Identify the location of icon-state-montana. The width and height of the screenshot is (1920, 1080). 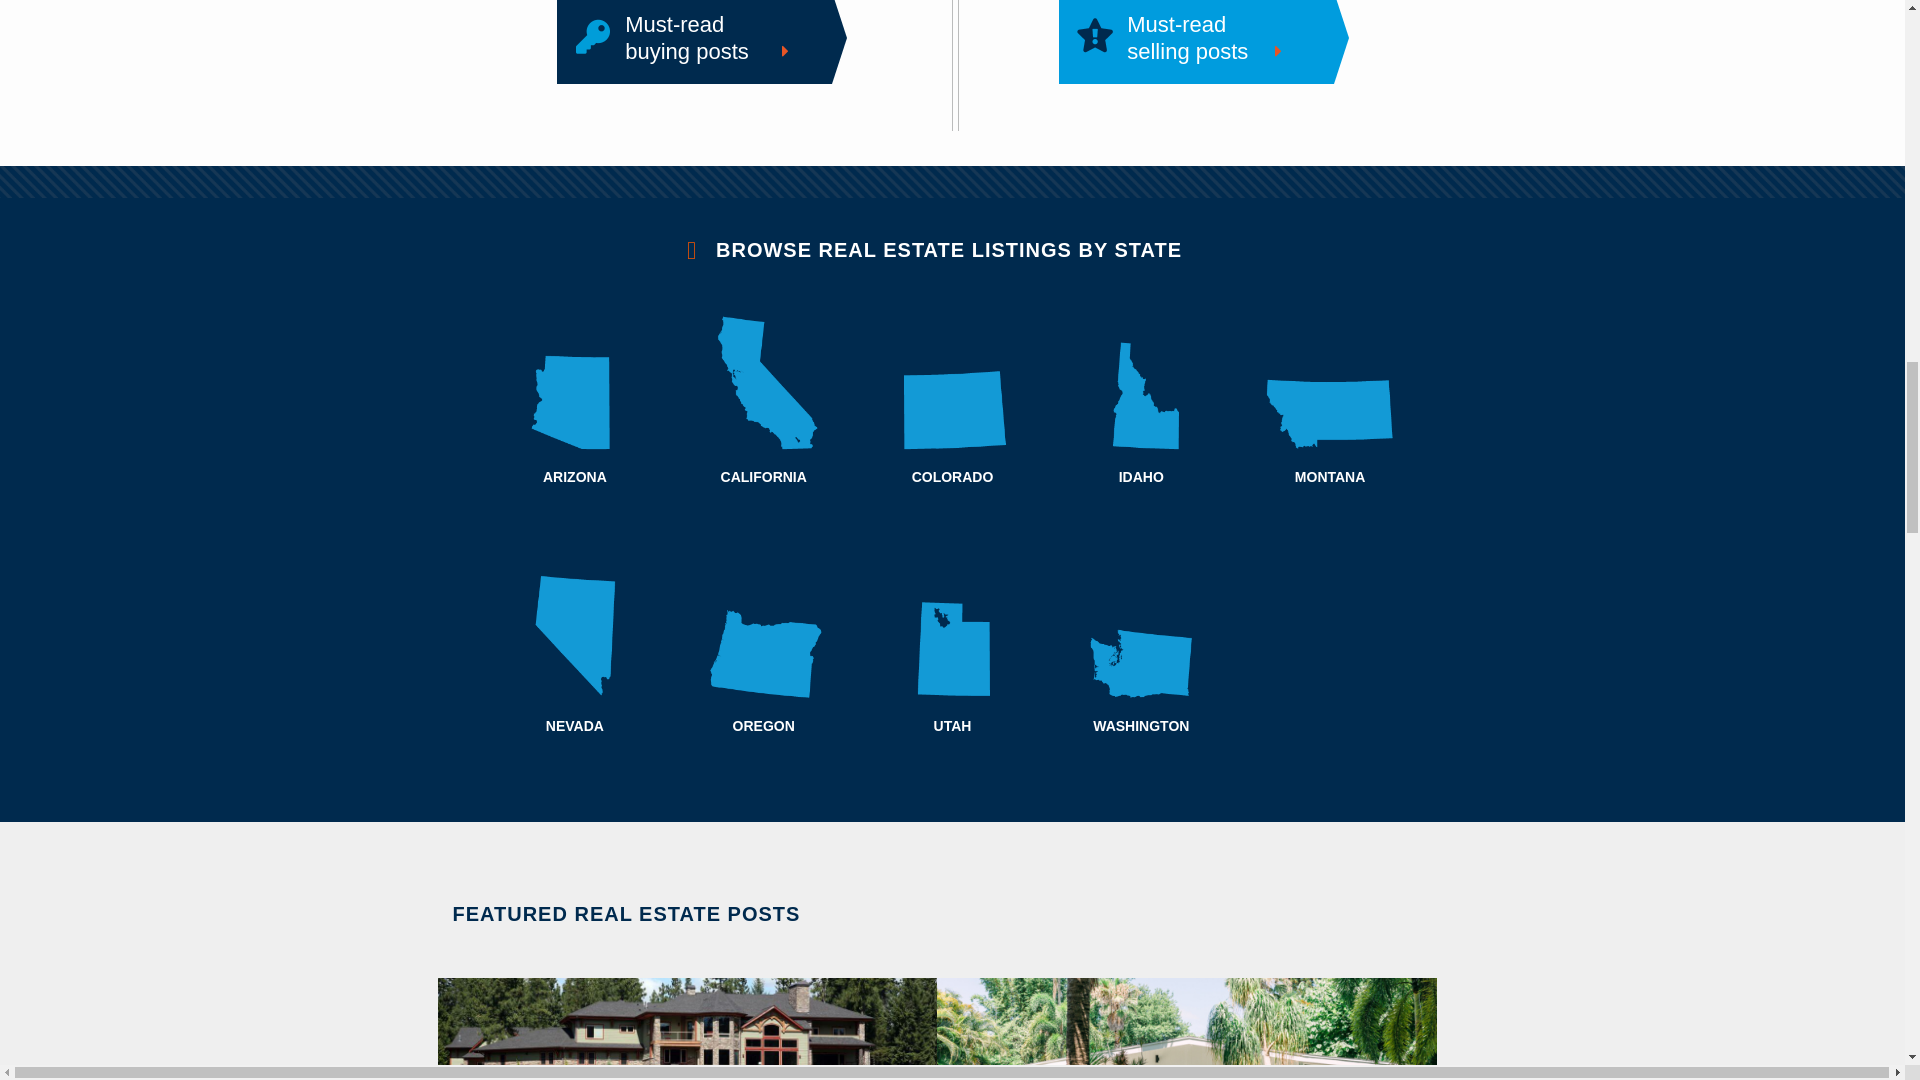
(1141, 383).